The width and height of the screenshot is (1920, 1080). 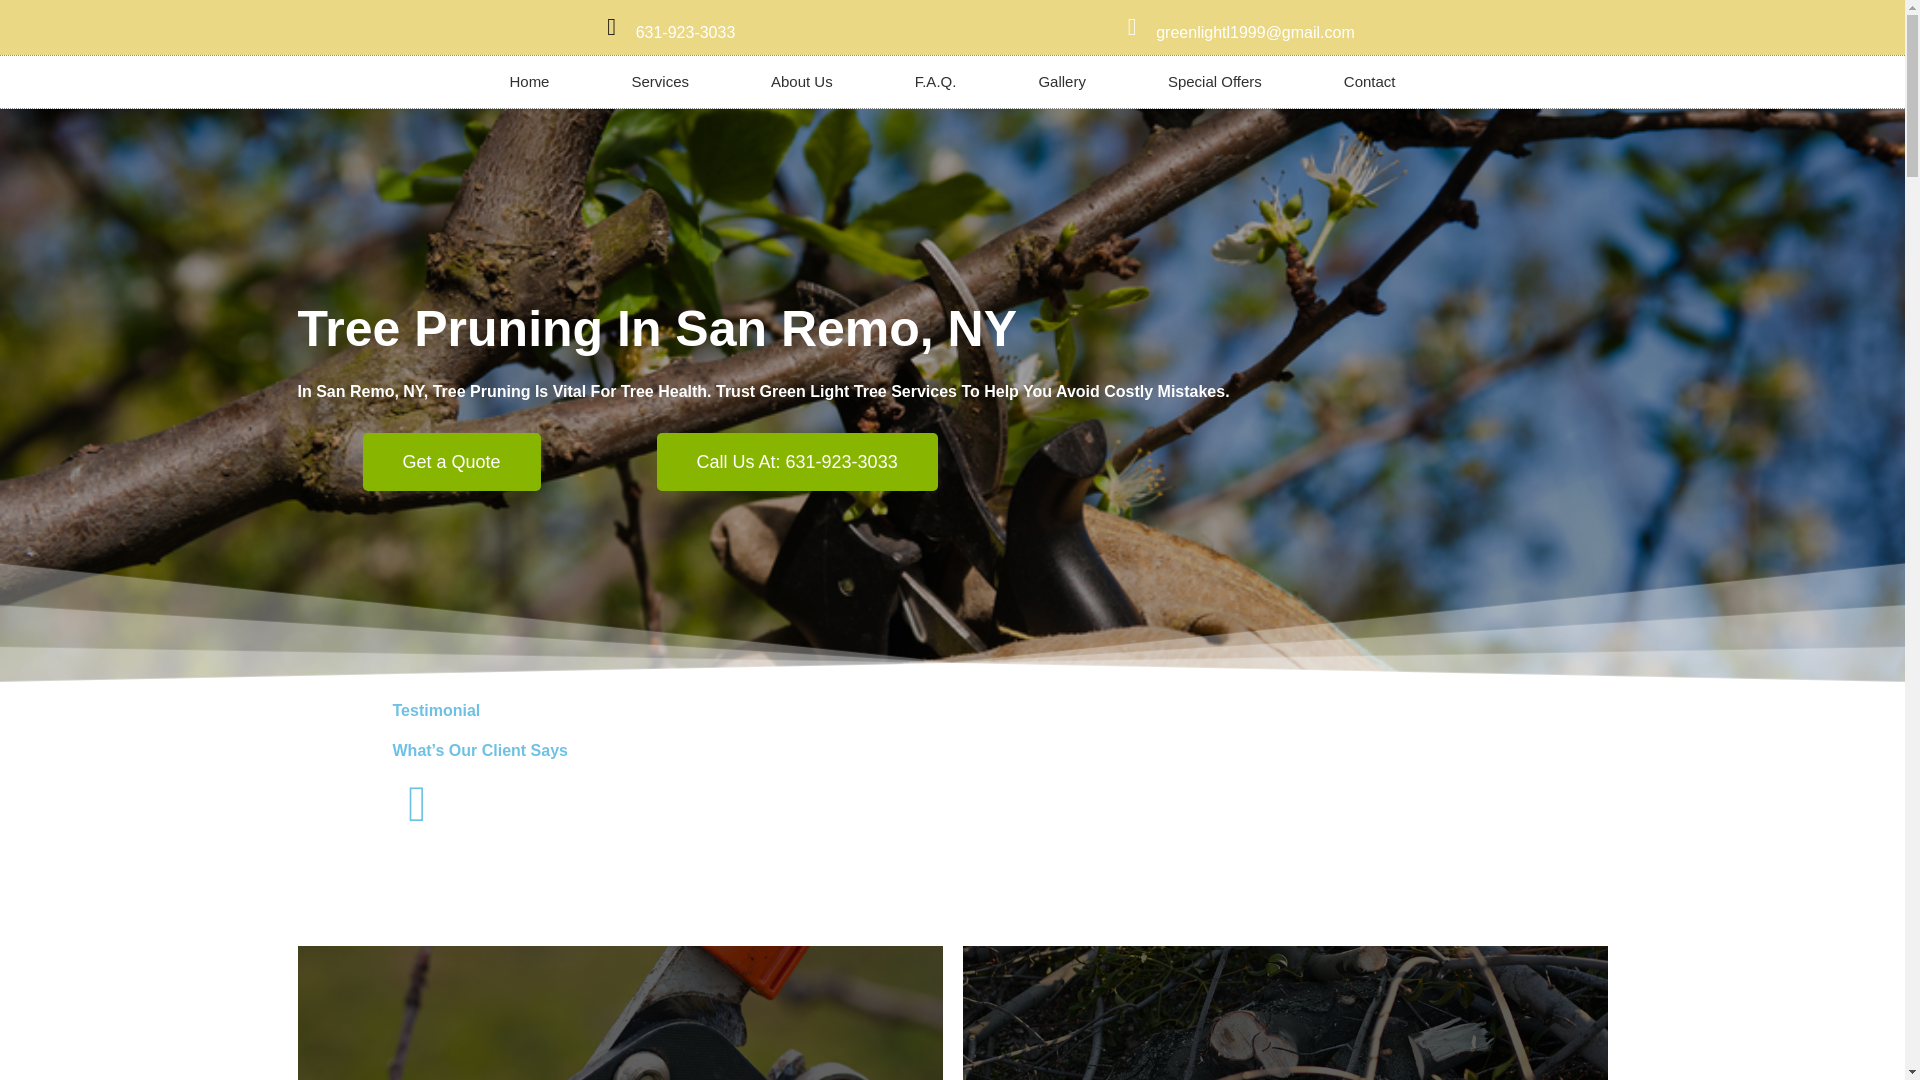 I want to click on 631-923-3033, so click(x=685, y=32).